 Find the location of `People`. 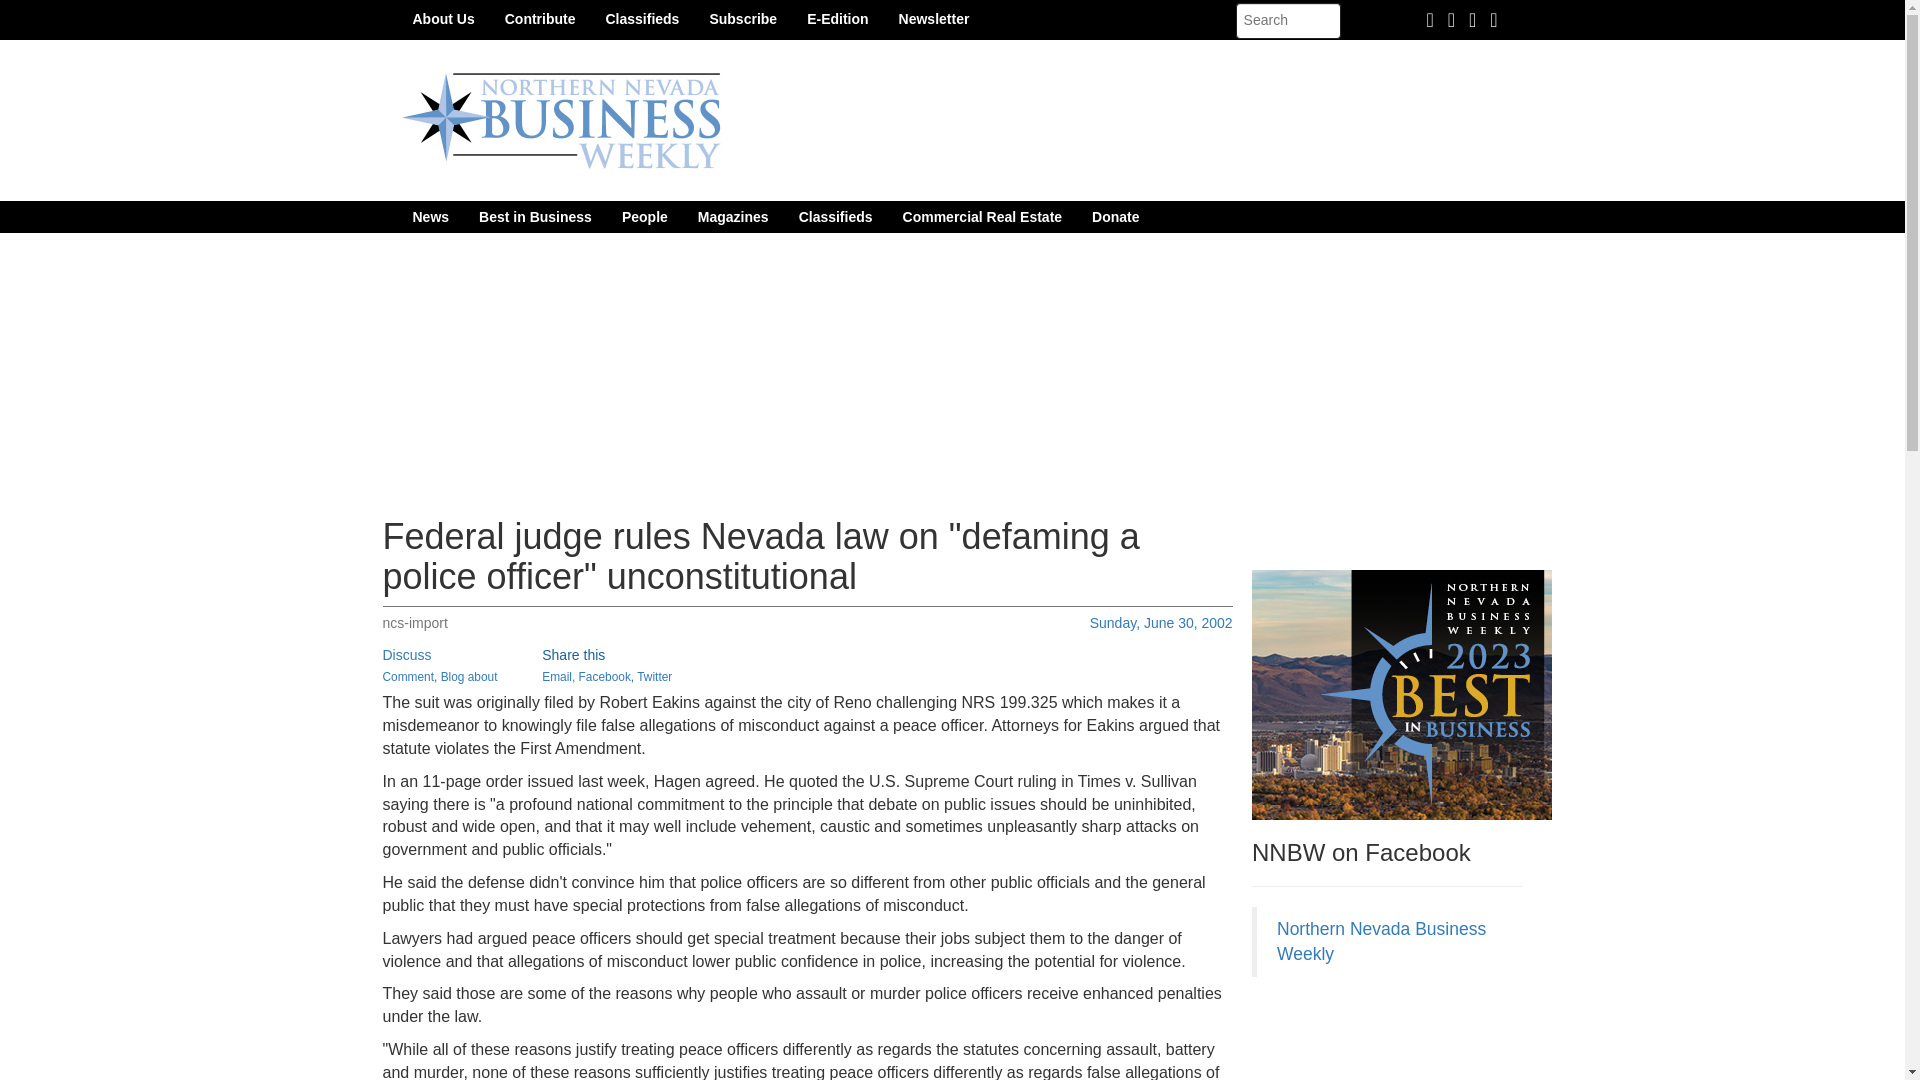

People is located at coordinates (644, 216).